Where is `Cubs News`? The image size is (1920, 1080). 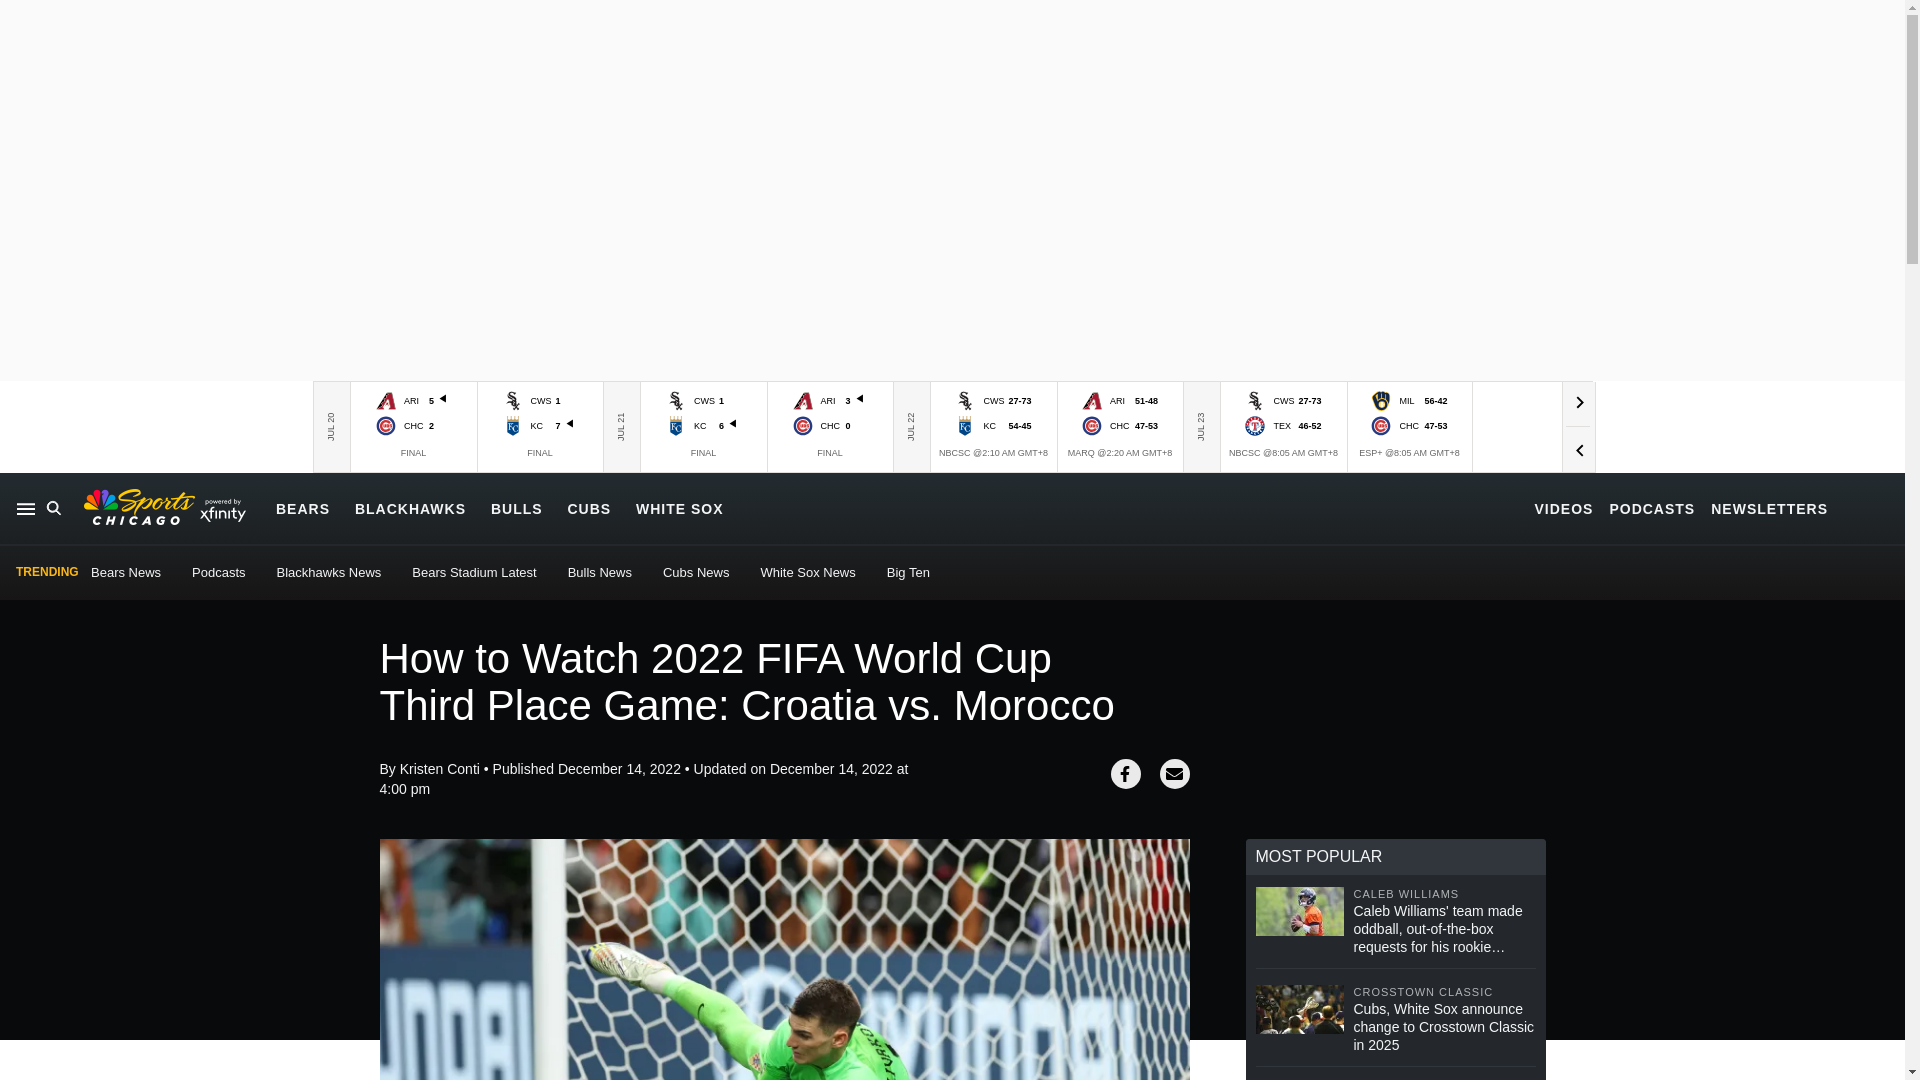 Cubs News is located at coordinates (696, 572).